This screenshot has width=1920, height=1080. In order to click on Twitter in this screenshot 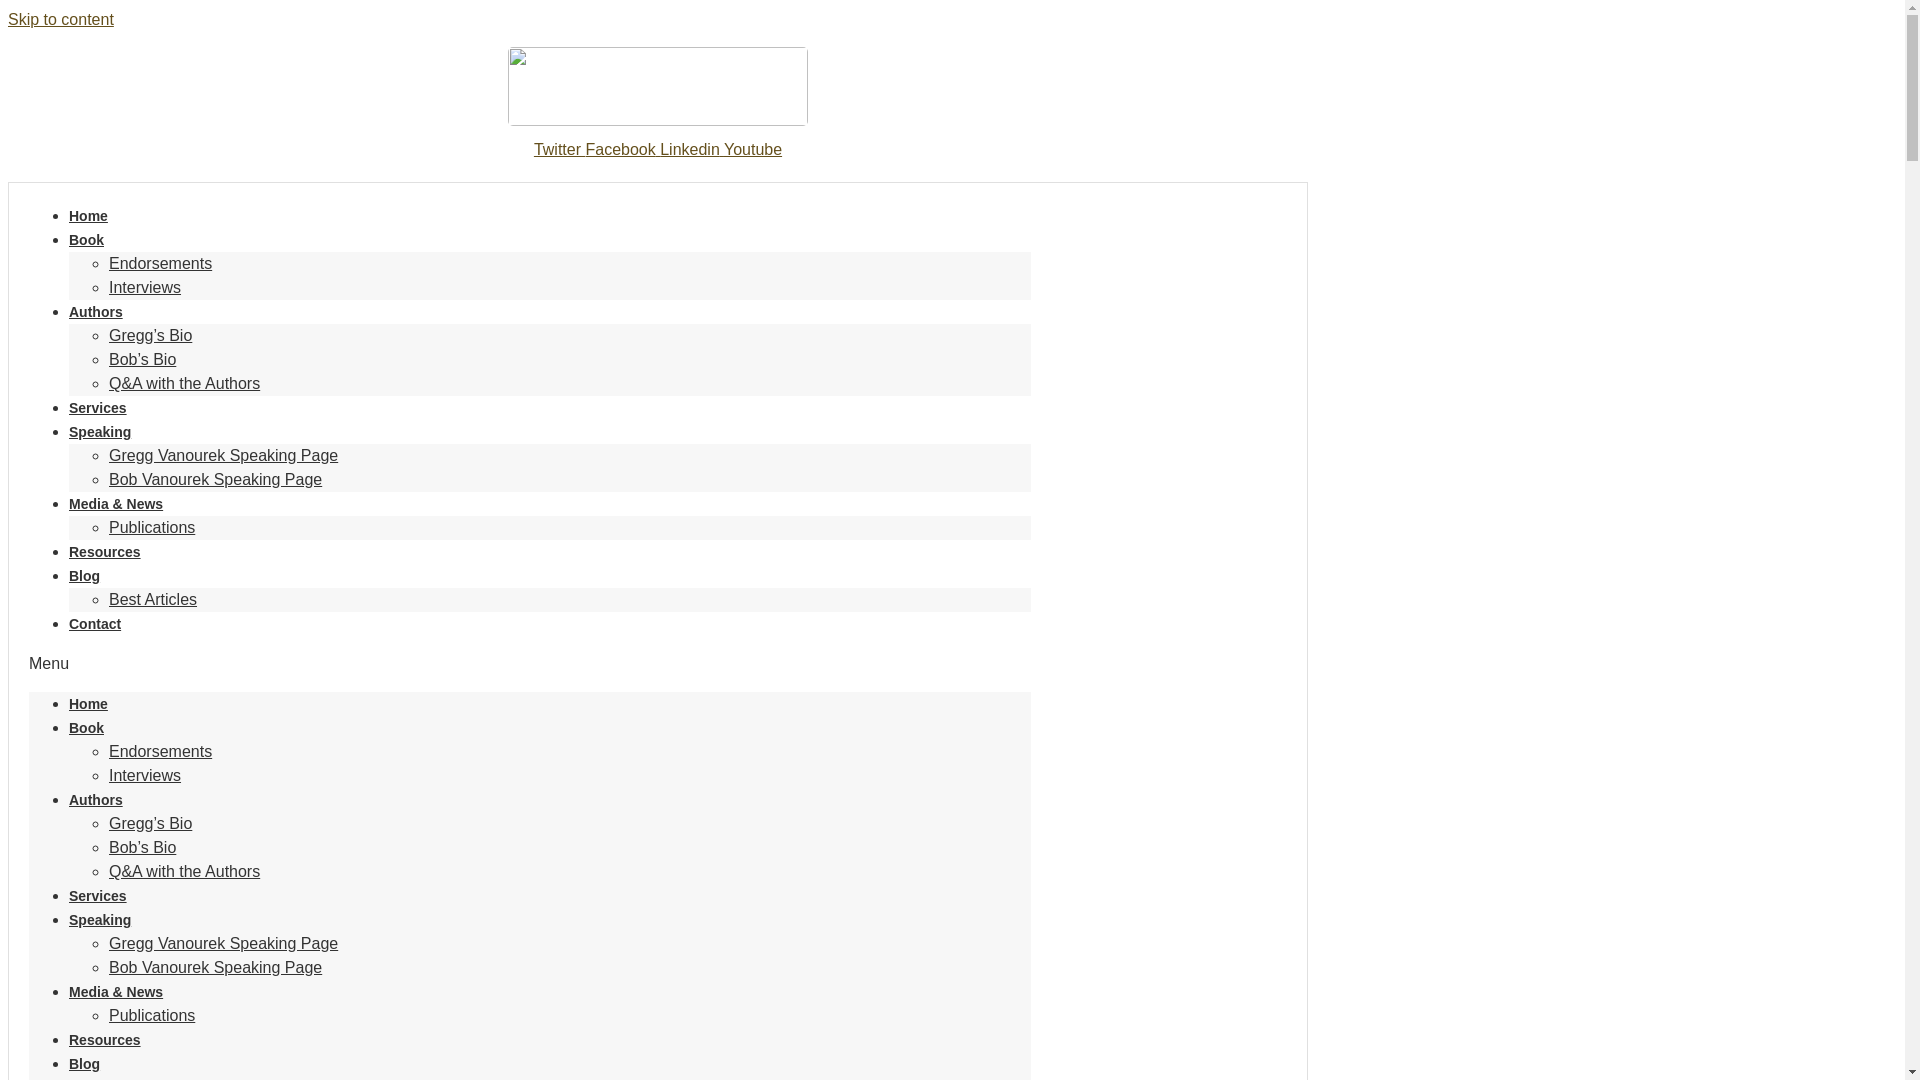, I will do `click(559, 149)`.